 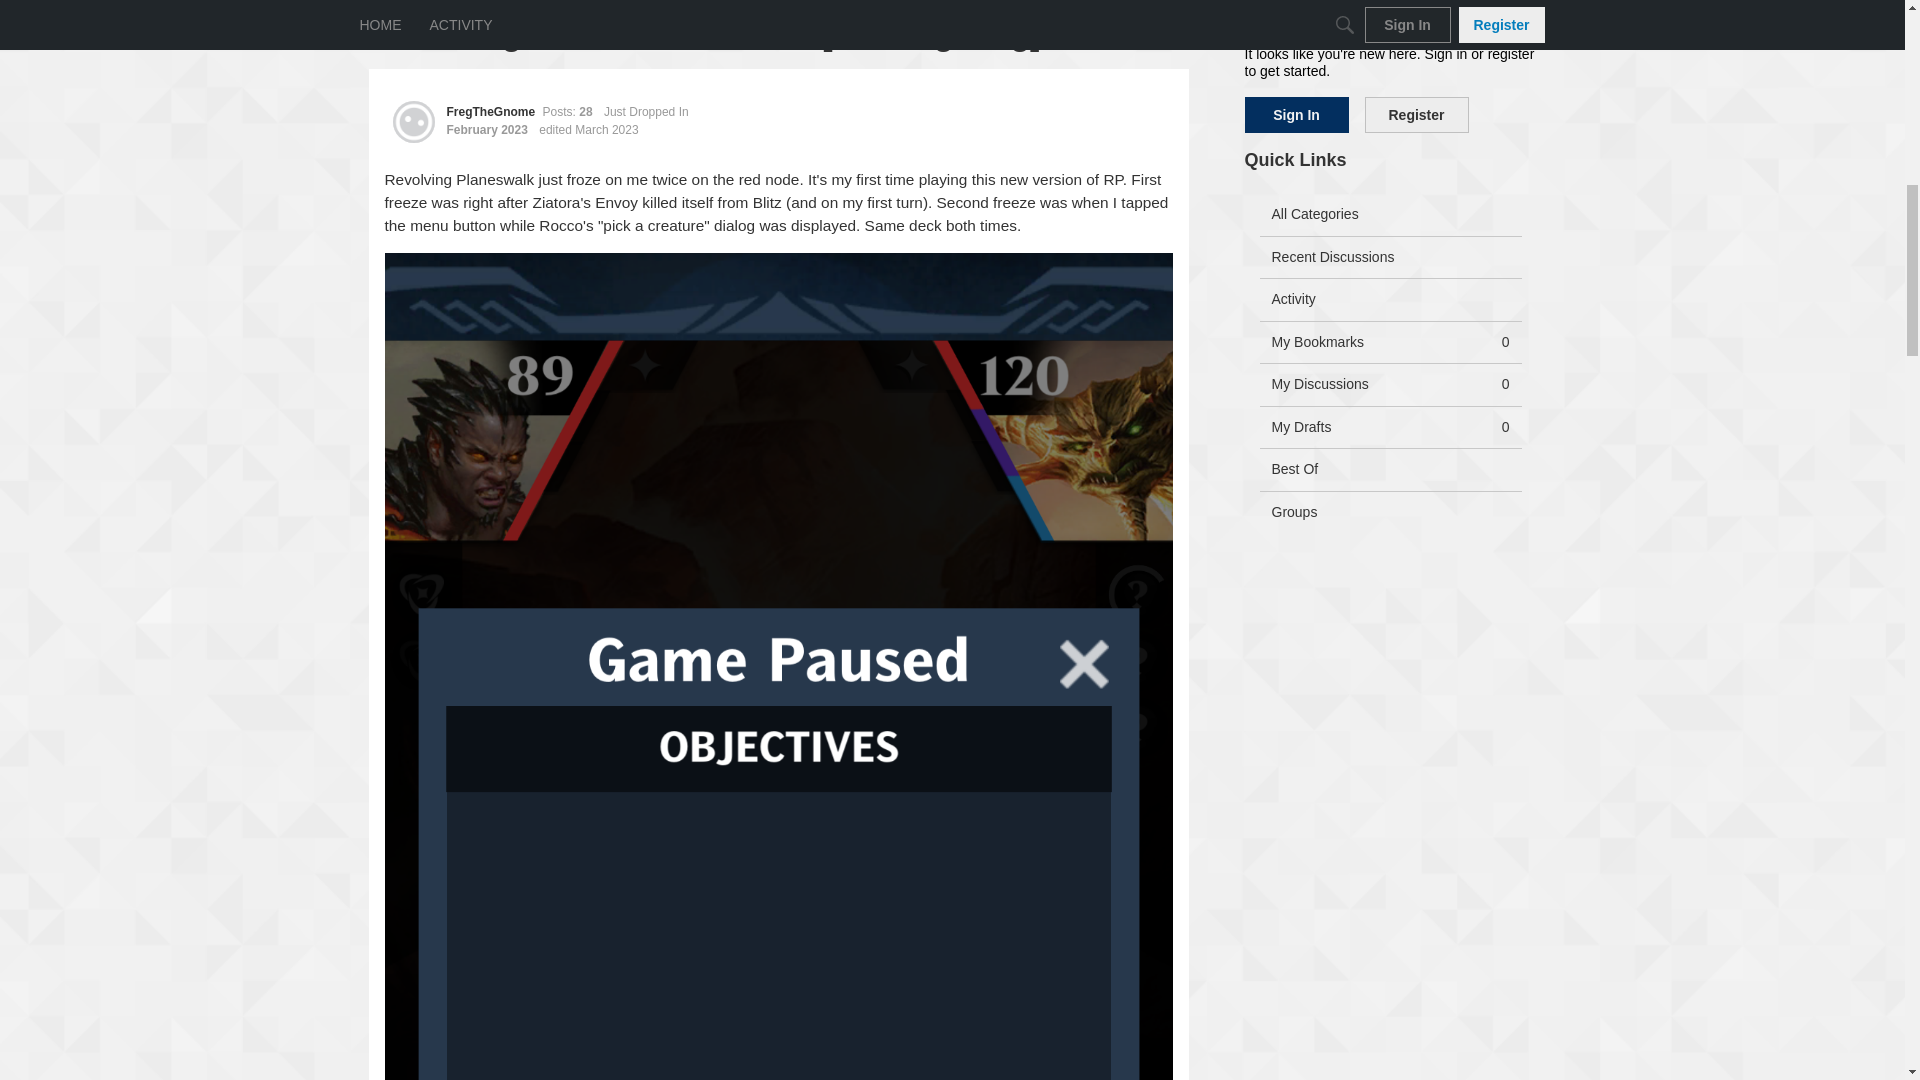 I want to click on Recent Discussions, so click(x=1390, y=256).